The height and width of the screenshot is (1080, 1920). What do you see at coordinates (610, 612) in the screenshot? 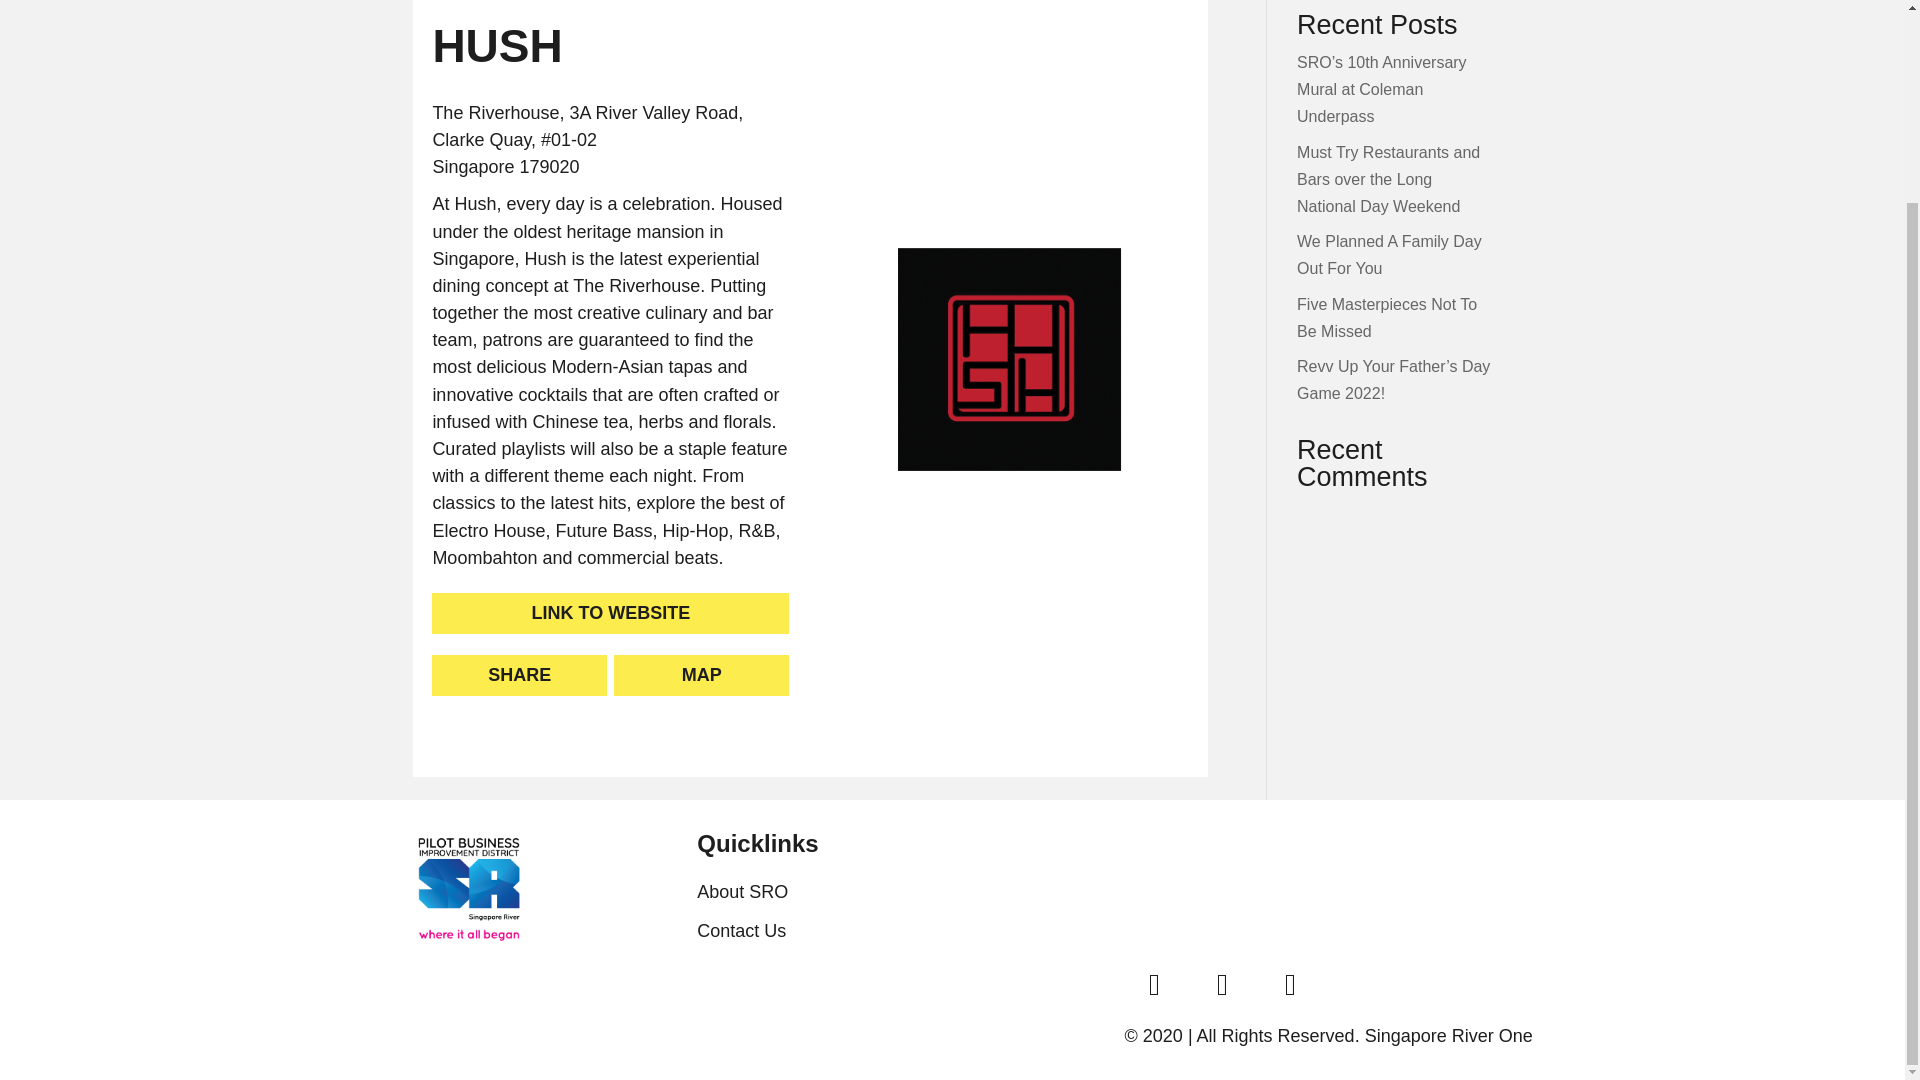
I see `LINK TO WEBSITE` at bounding box center [610, 612].